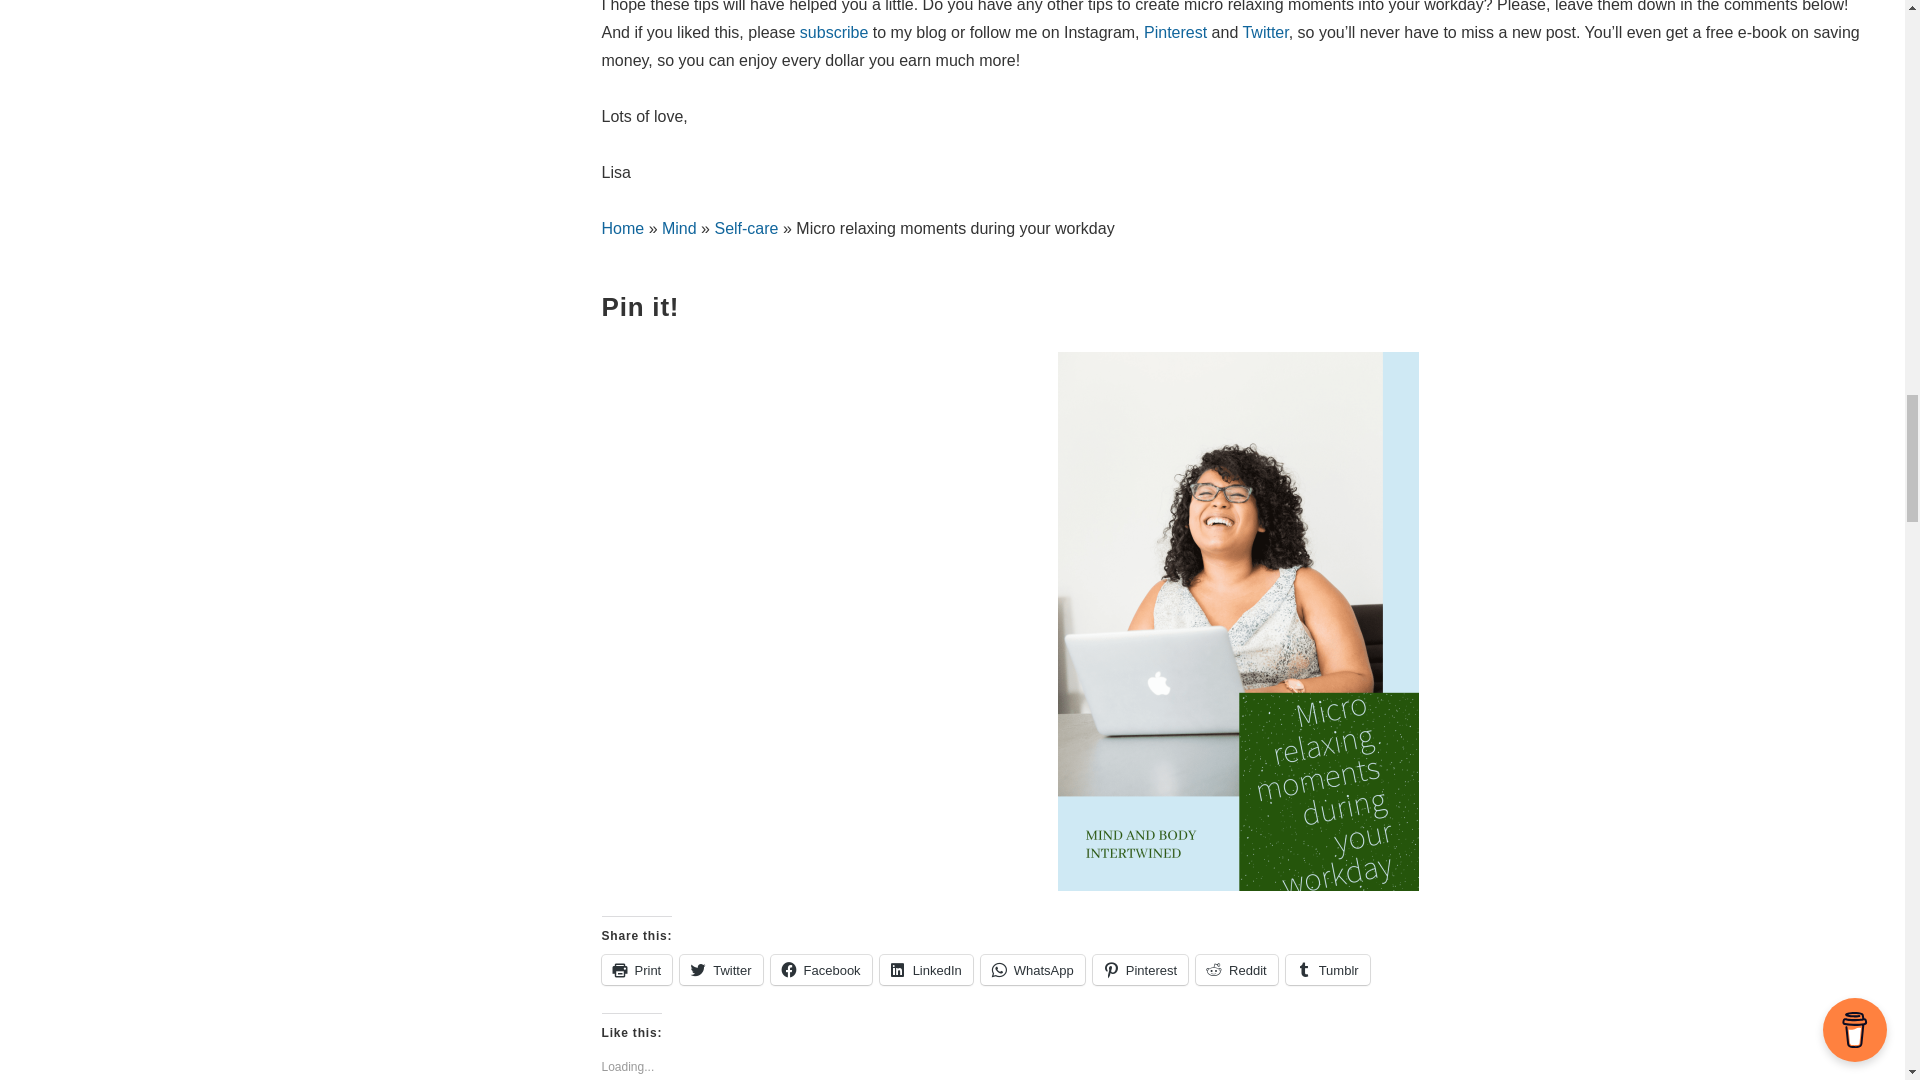 The width and height of the screenshot is (1920, 1080). I want to click on Pinterest, so click(1176, 32).